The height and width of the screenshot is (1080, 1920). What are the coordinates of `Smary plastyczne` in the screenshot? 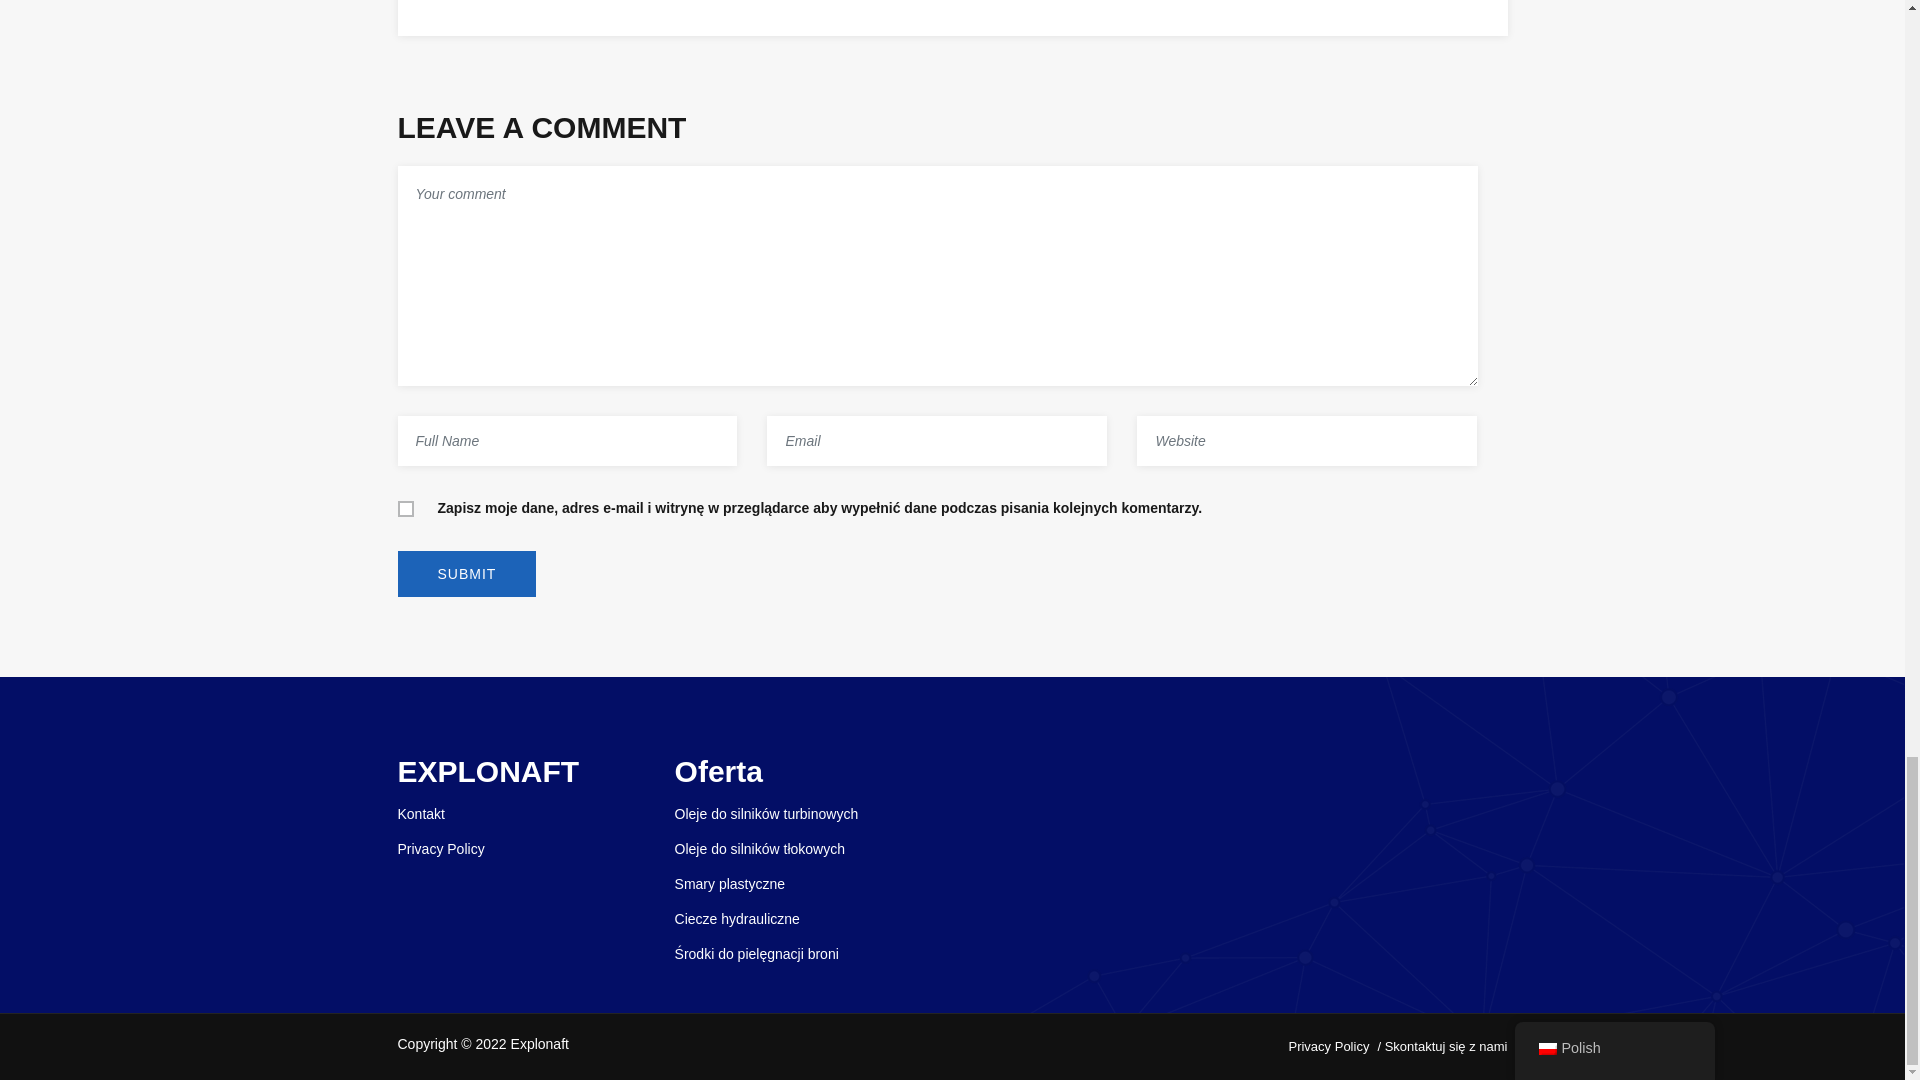 It's located at (730, 884).